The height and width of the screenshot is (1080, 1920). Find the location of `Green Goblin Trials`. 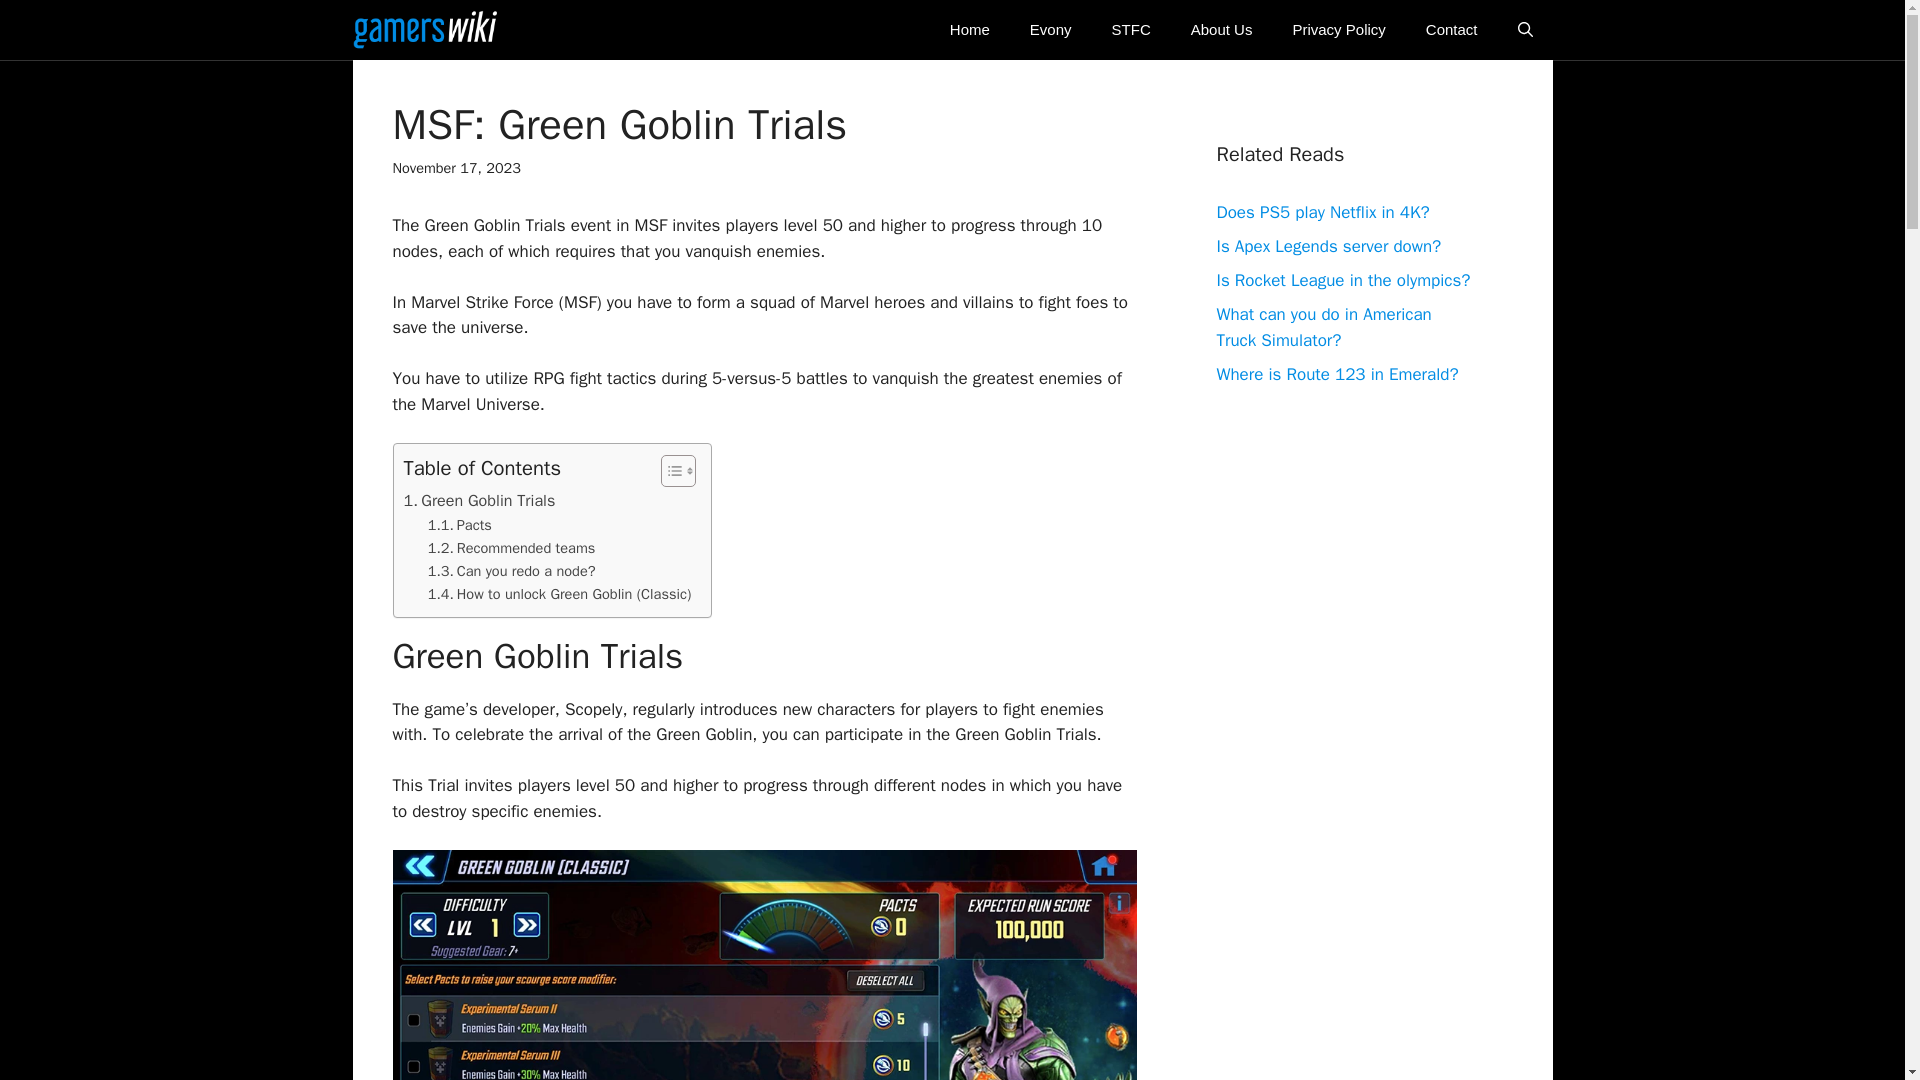

Green Goblin Trials is located at coordinates (480, 501).